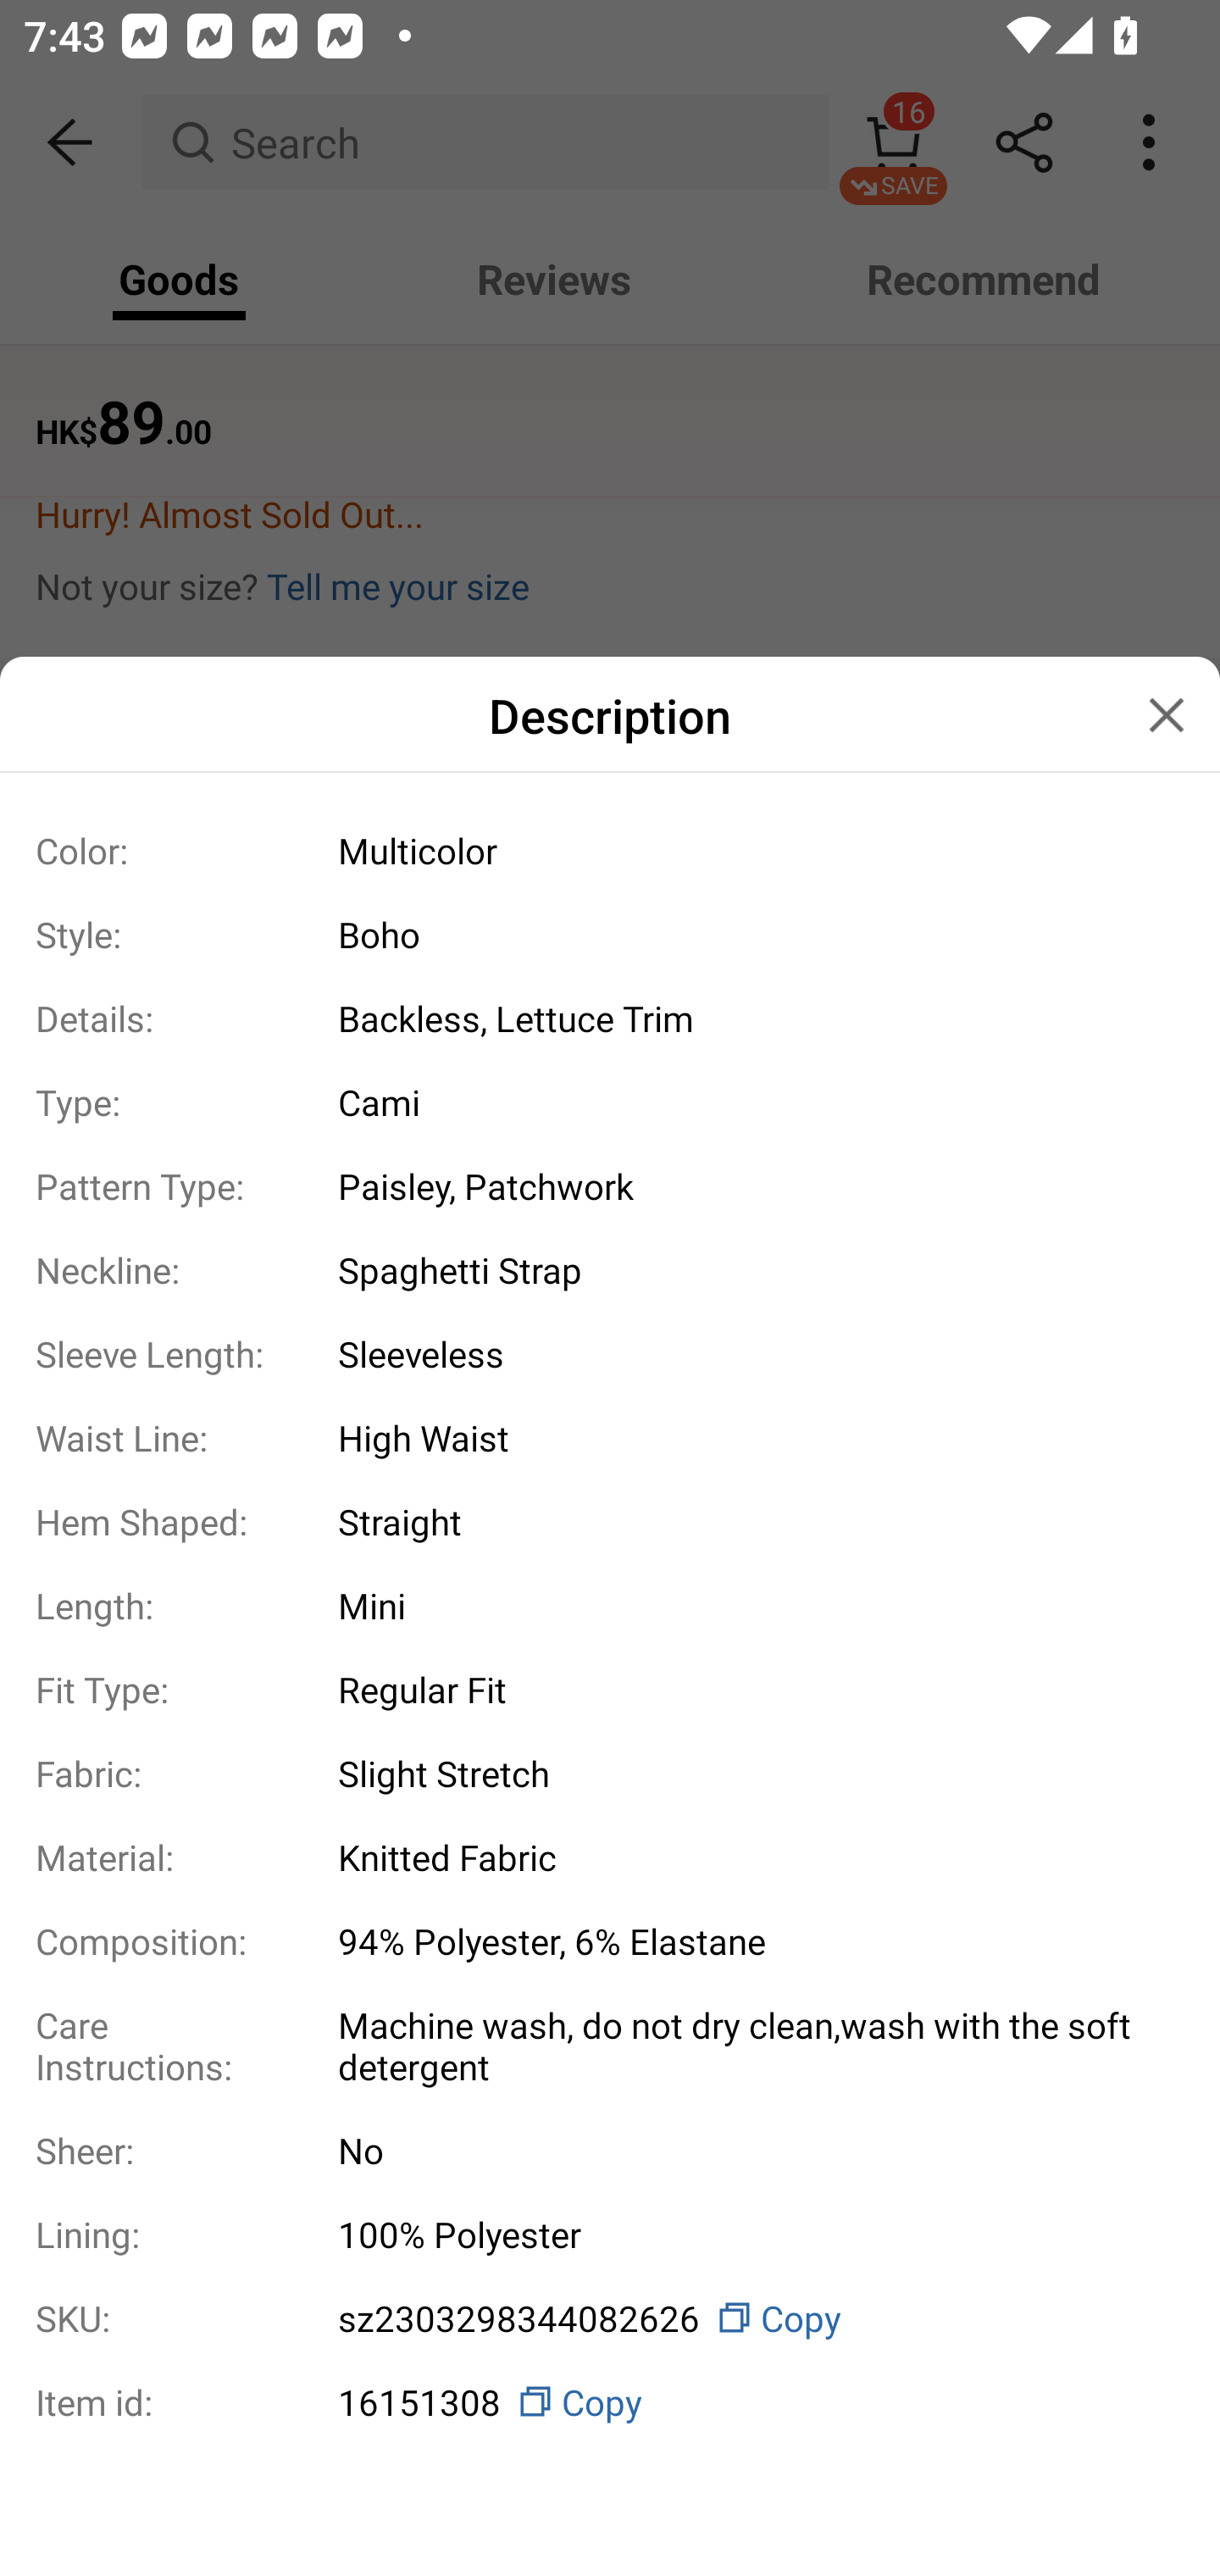 This screenshot has width=1220, height=2576. I want to click on 94% Polyester, 6% Elastane, so click(749, 1940).